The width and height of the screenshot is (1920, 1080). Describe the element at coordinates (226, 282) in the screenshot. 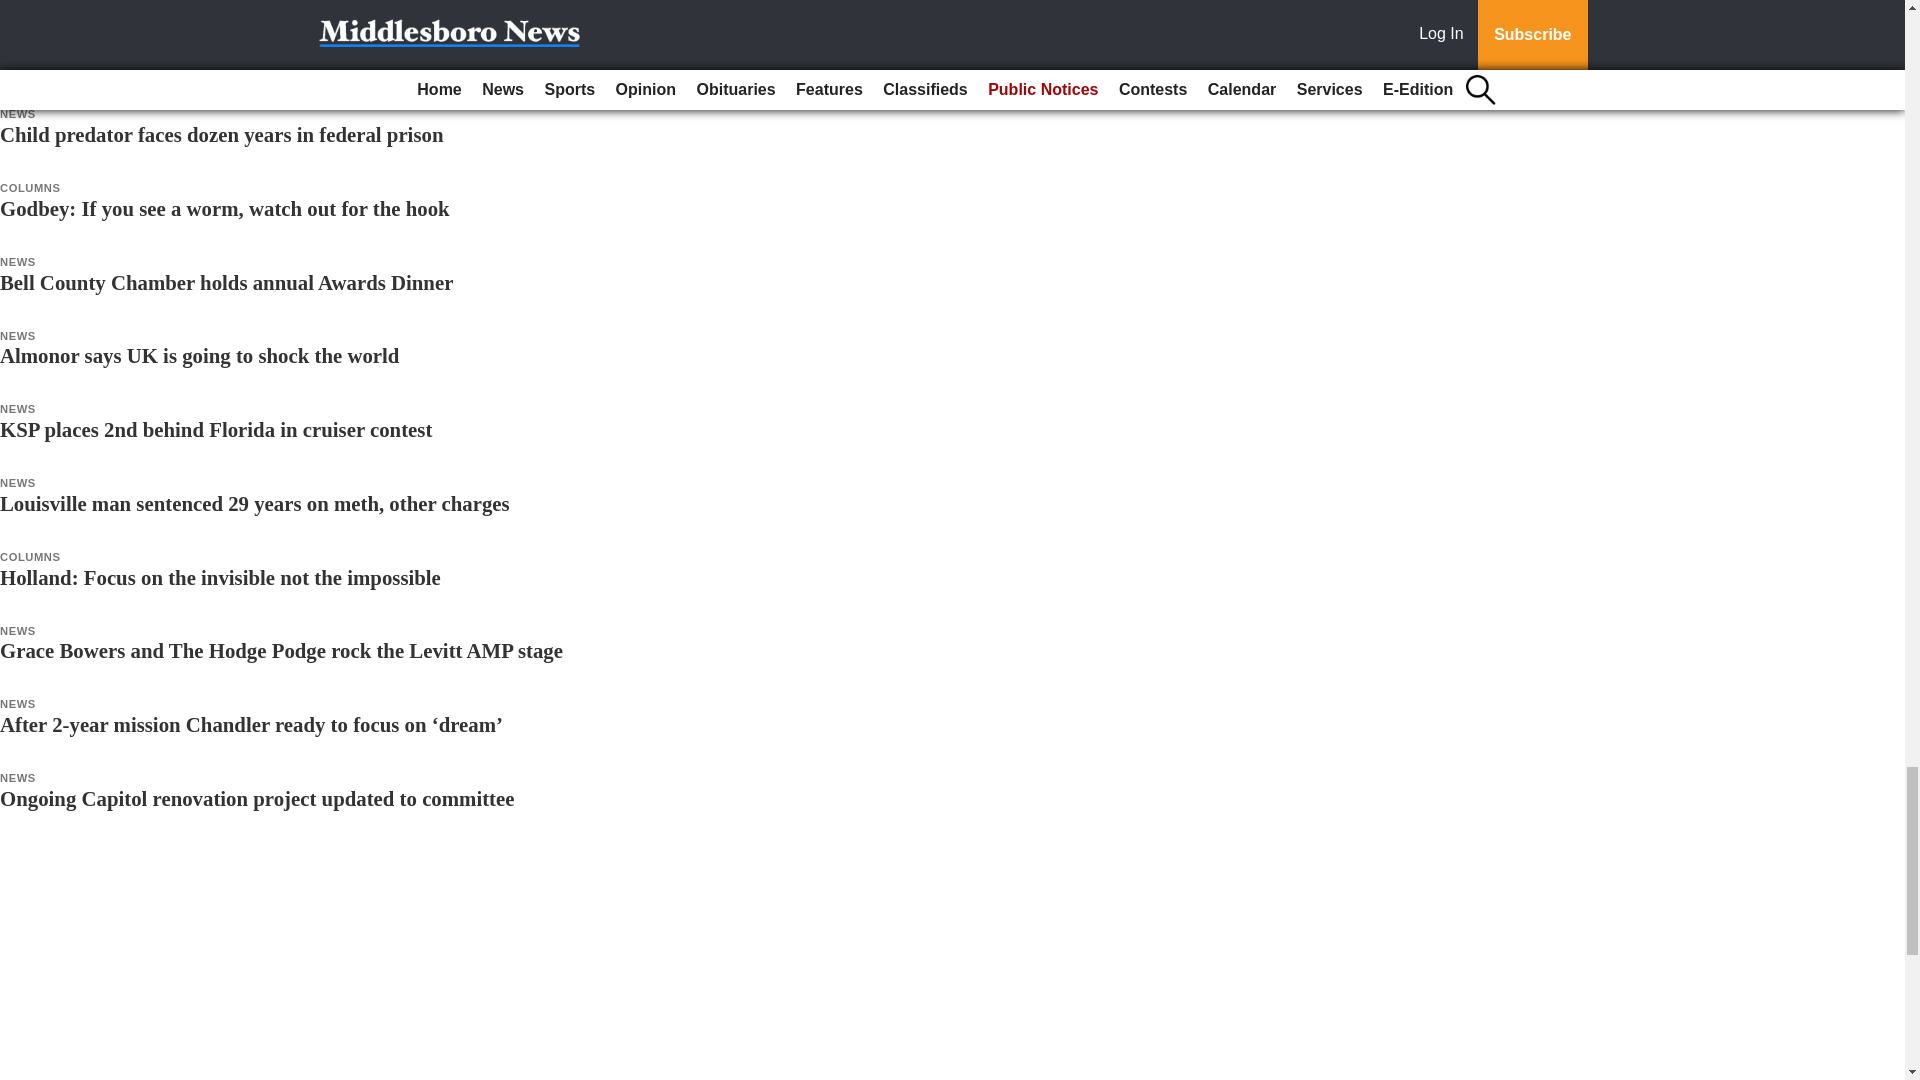

I see `Bell County Chamber holds annual Awards Dinner` at that location.